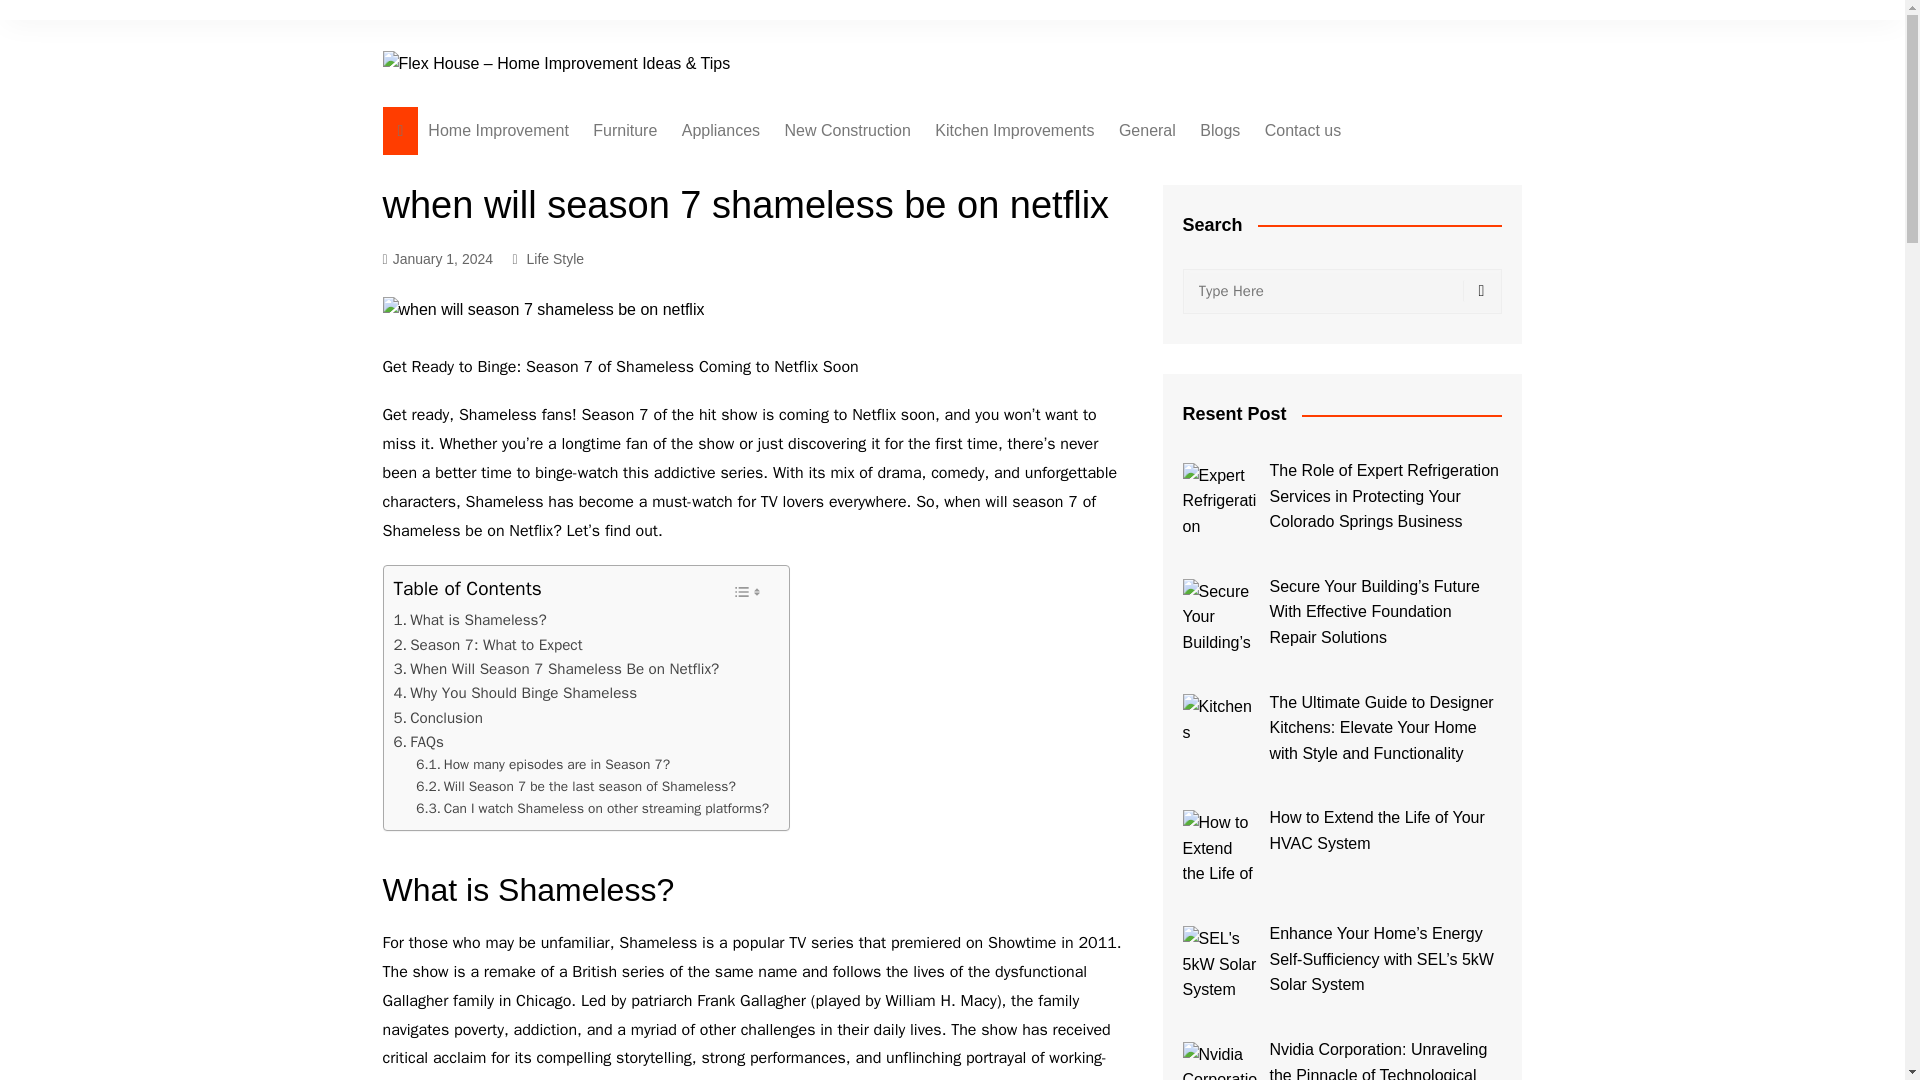 The width and height of the screenshot is (1920, 1080). I want to click on Real Estate Business, so click(884, 320).